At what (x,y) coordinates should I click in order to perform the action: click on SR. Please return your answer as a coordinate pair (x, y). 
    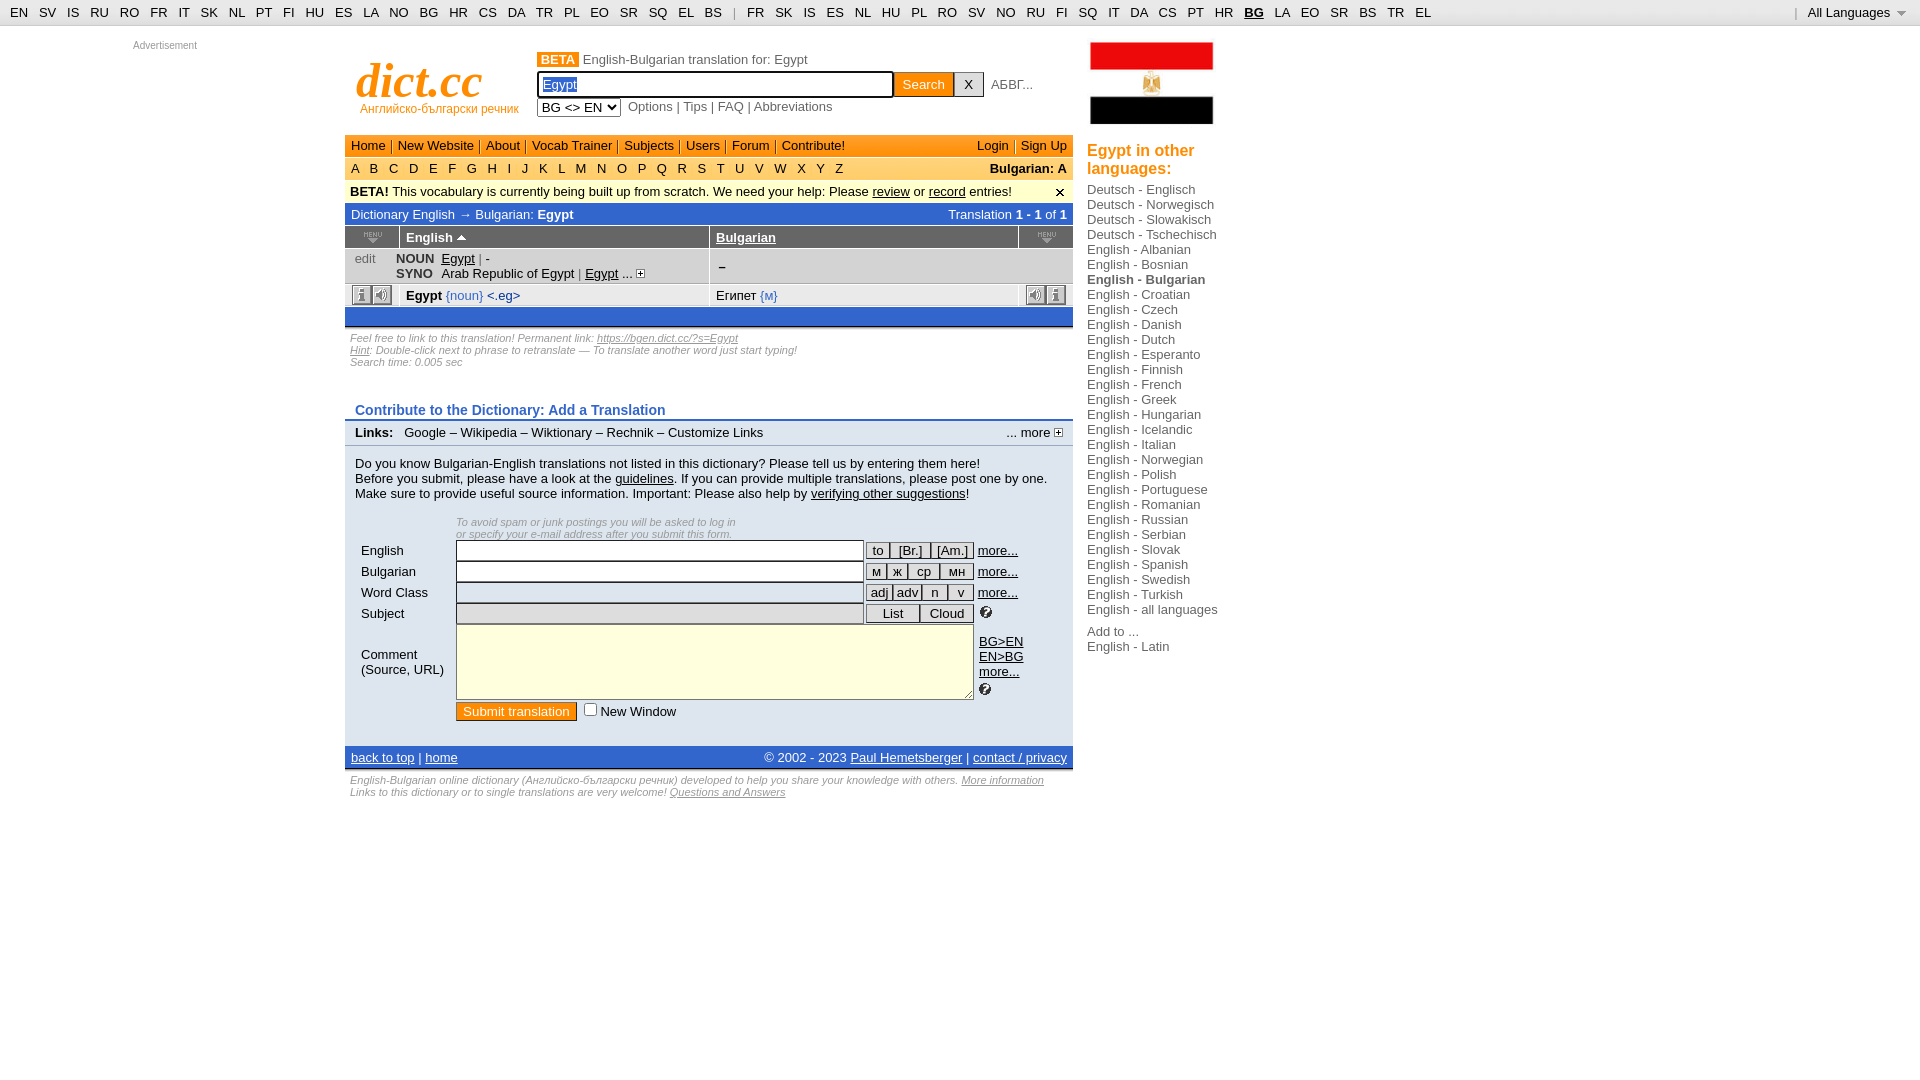
    Looking at the image, I should click on (629, 12).